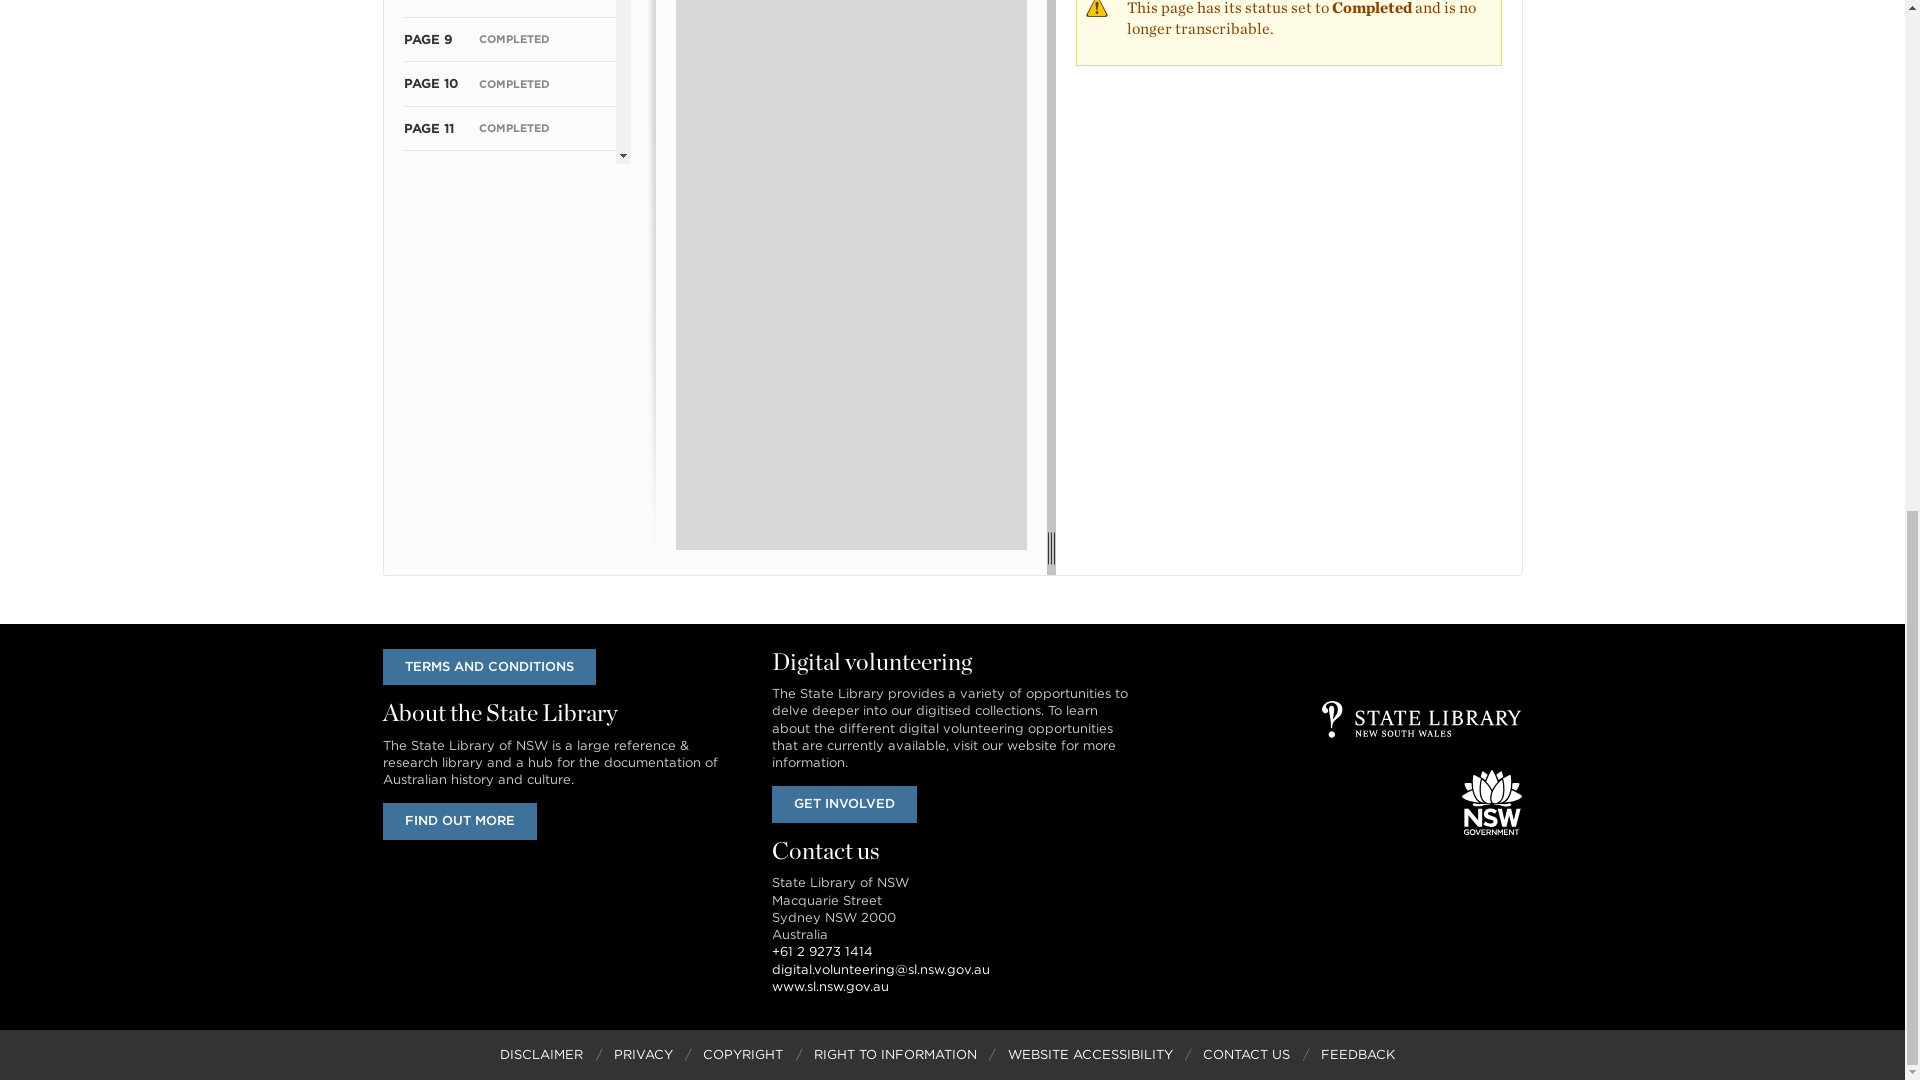  Describe the element at coordinates (430, 260) in the screenshot. I see `PAGE 14` at that location.